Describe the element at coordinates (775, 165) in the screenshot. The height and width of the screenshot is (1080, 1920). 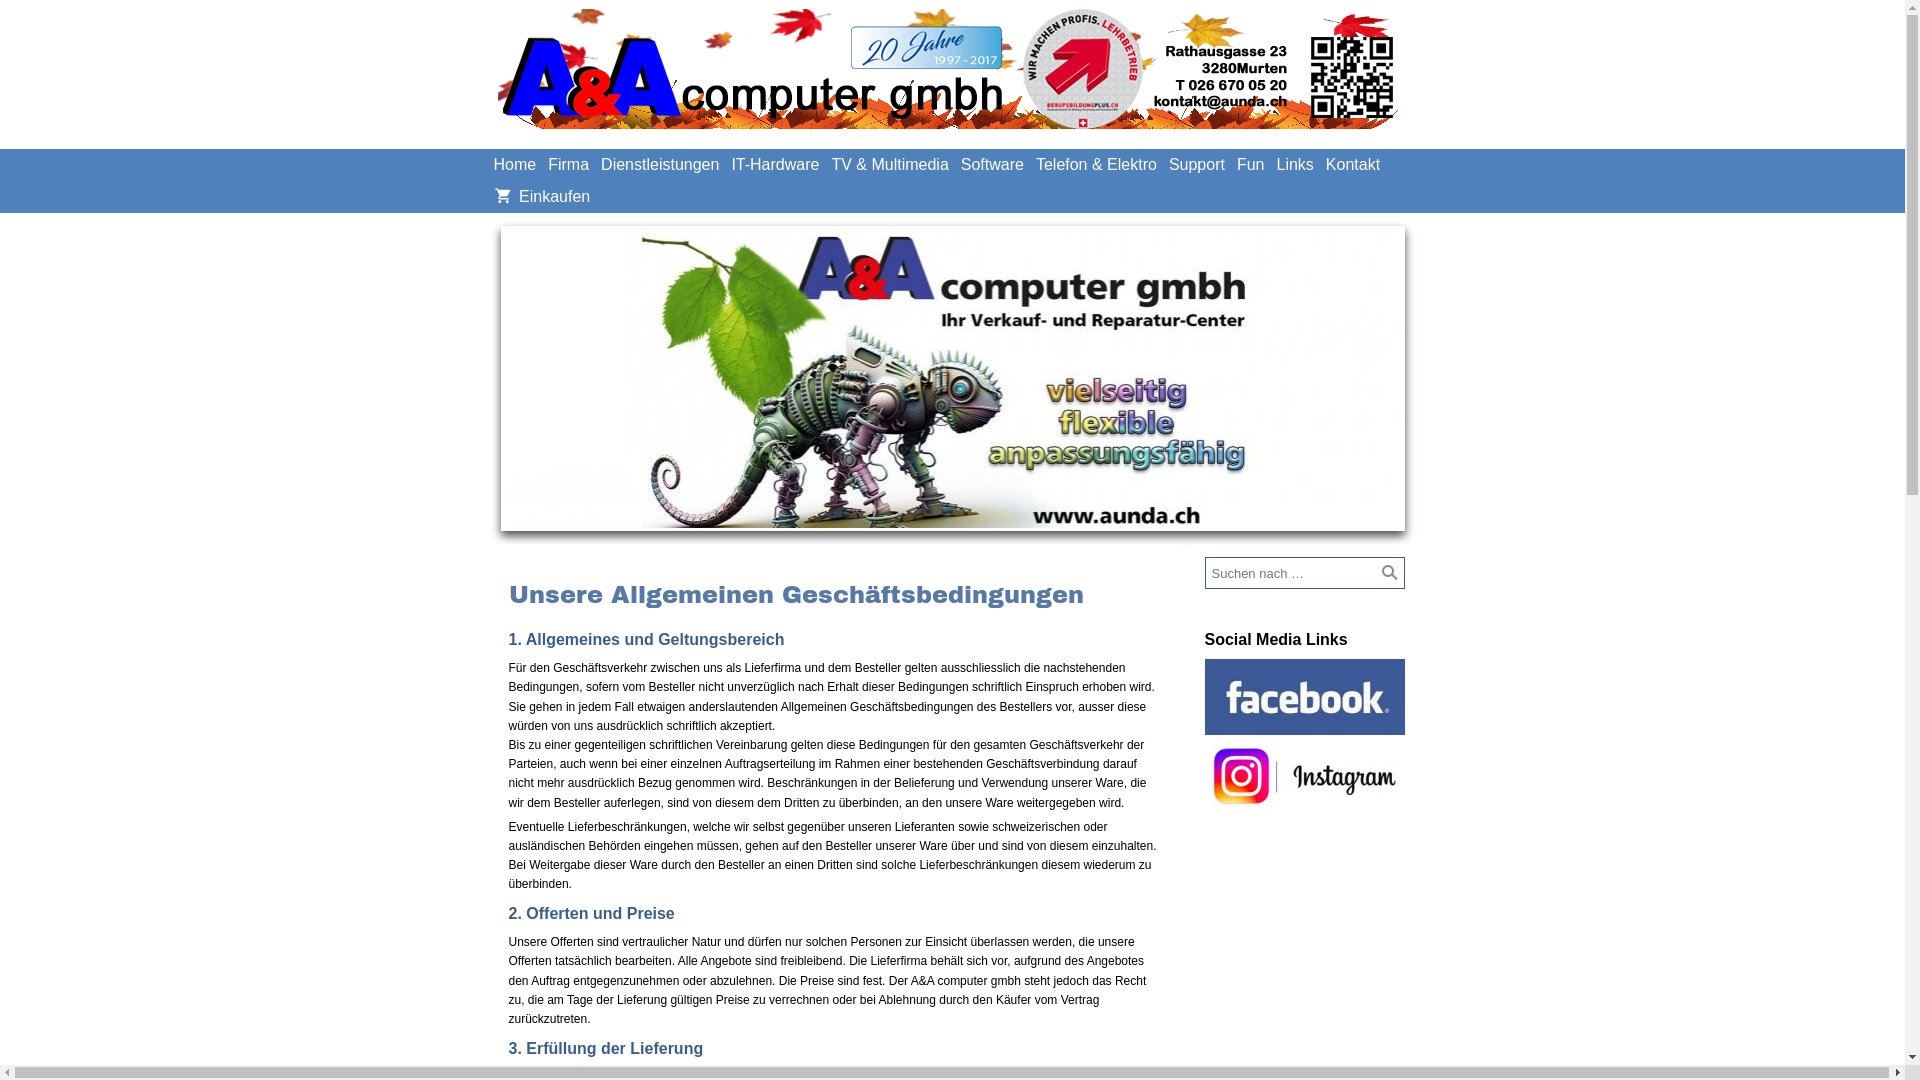
I see `IT-Hardware` at that location.